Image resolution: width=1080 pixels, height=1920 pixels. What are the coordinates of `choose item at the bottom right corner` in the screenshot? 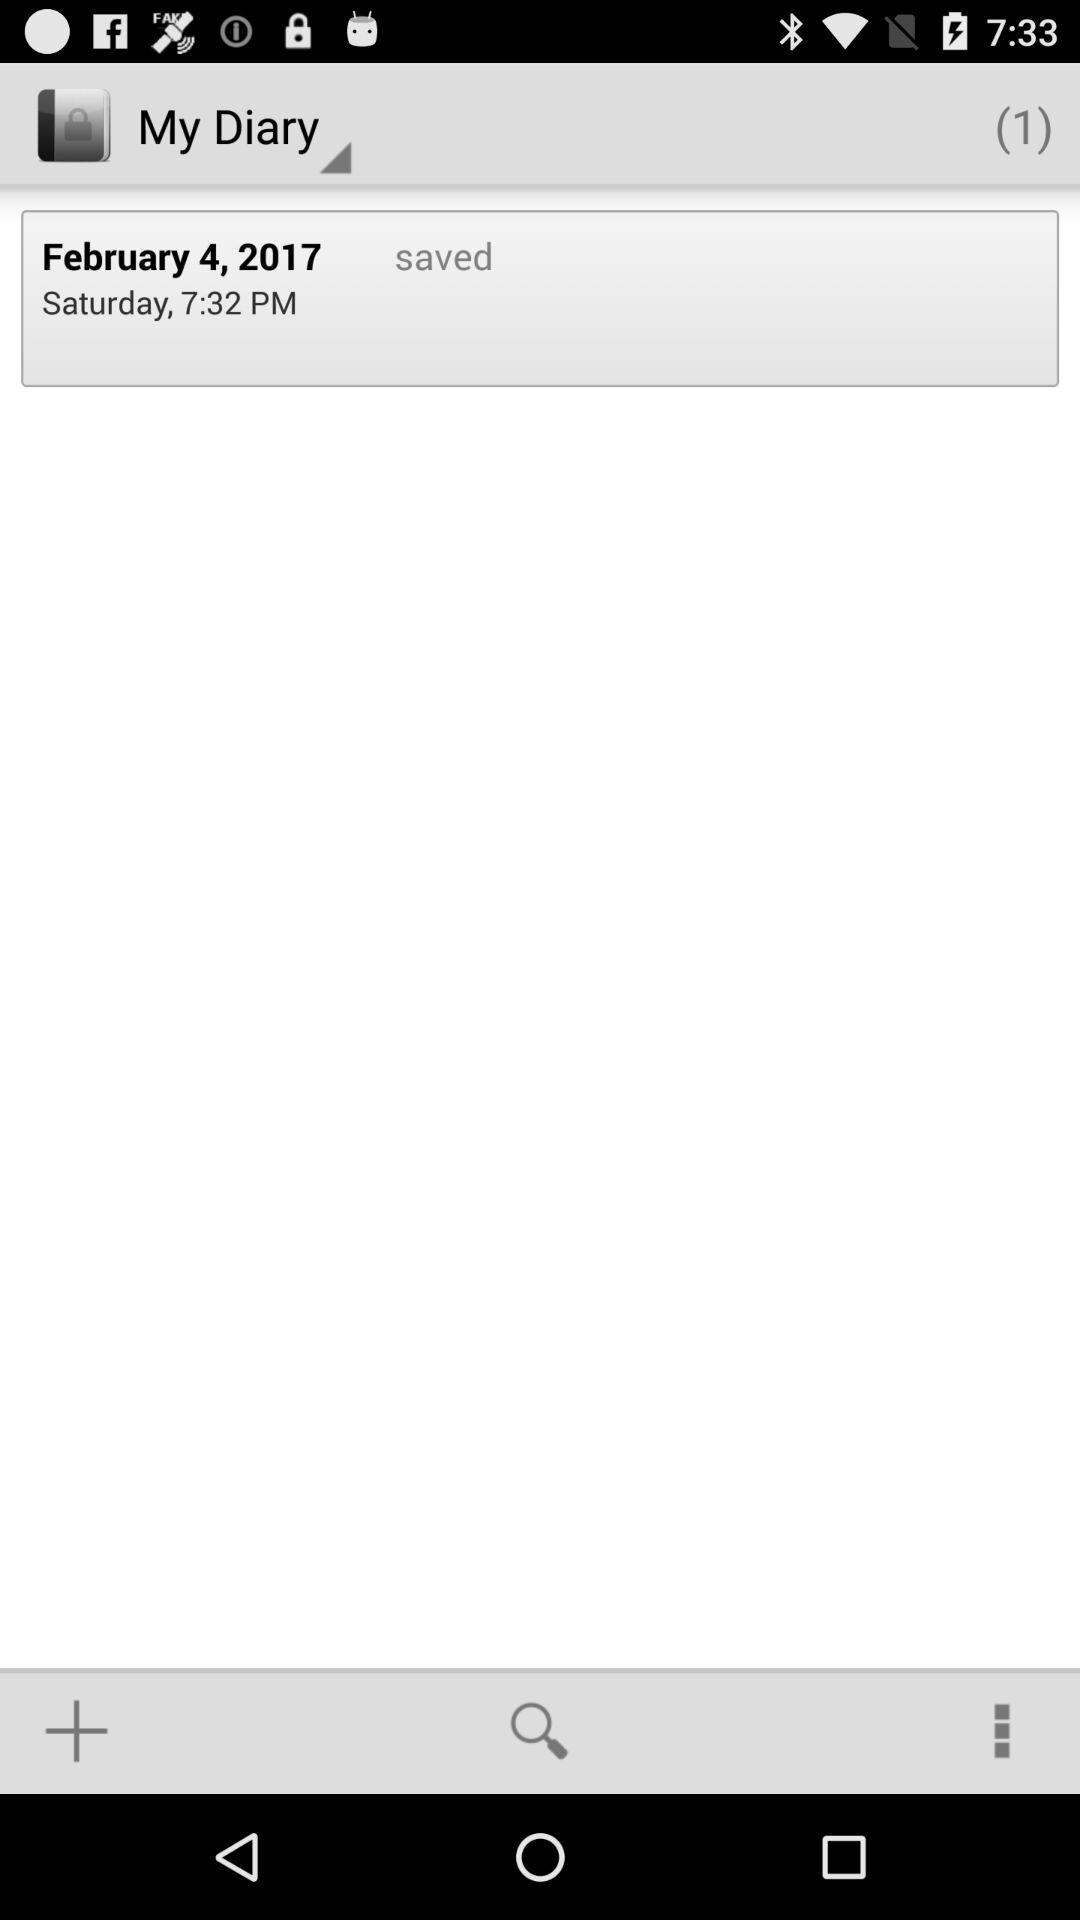 It's located at (1002, 1730).